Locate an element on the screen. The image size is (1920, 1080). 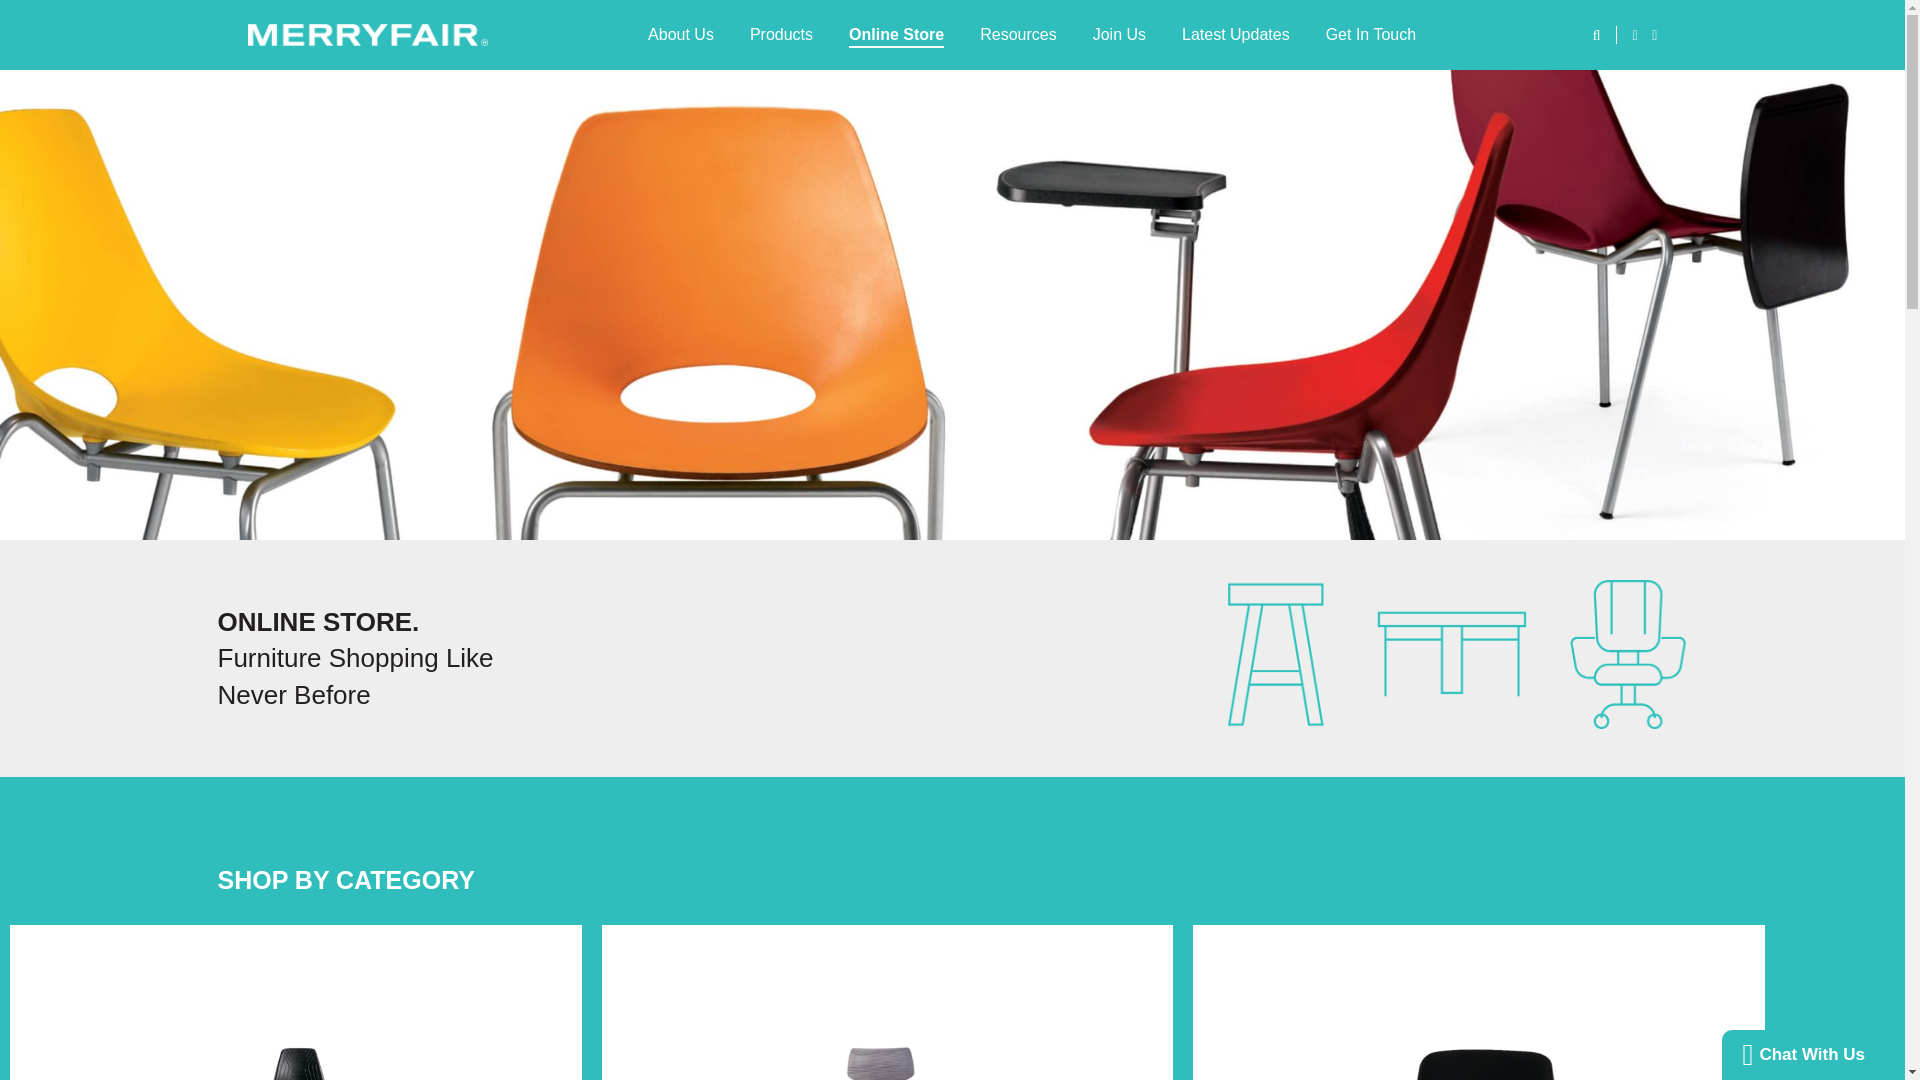
Join Us is located at coordinates (1119, 35).